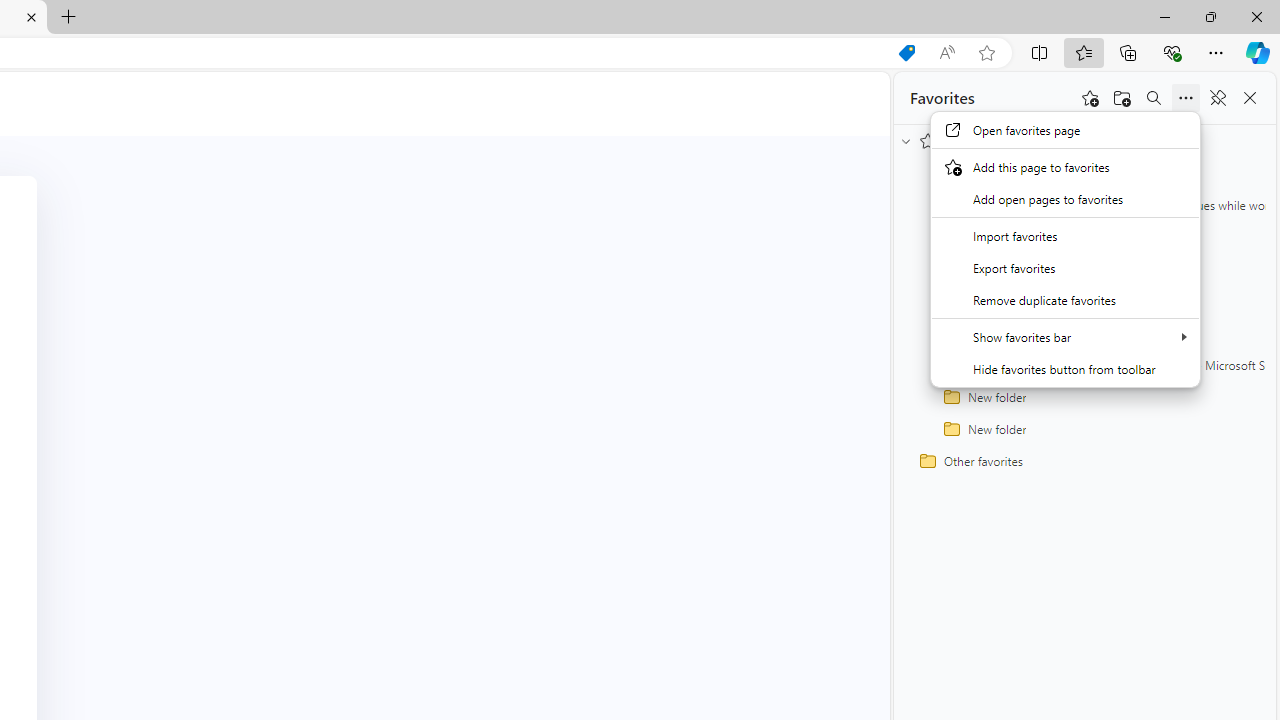 The width and height of the screenshot is (1280, 720). What do you see at coordinates (1065, 236) in the screenshot?
I see `Import favorites` at bounding box center [1065, 236].